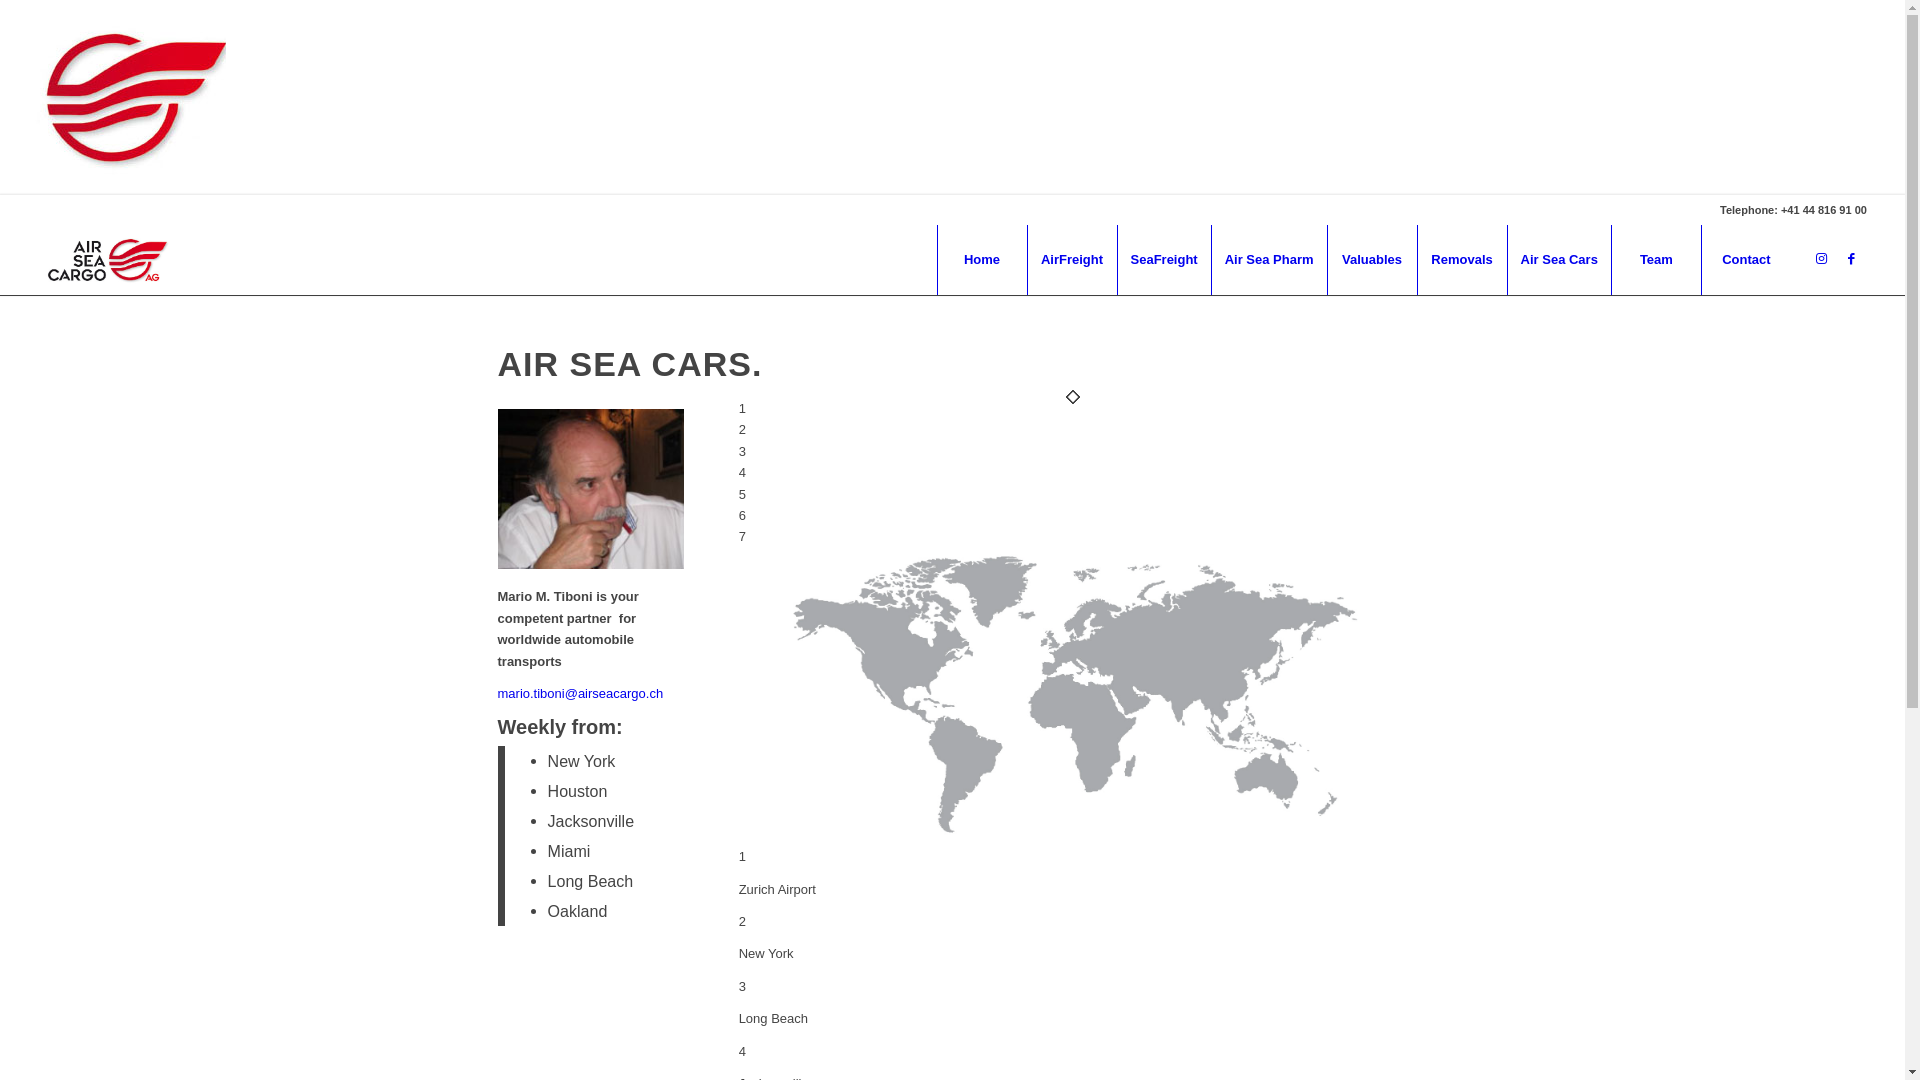 This screenshot has width=1920, height=1080. What do you see at coordinates (1462, 260) in the screenshot?
I see `Removals` at bounding box center [1462, 260].